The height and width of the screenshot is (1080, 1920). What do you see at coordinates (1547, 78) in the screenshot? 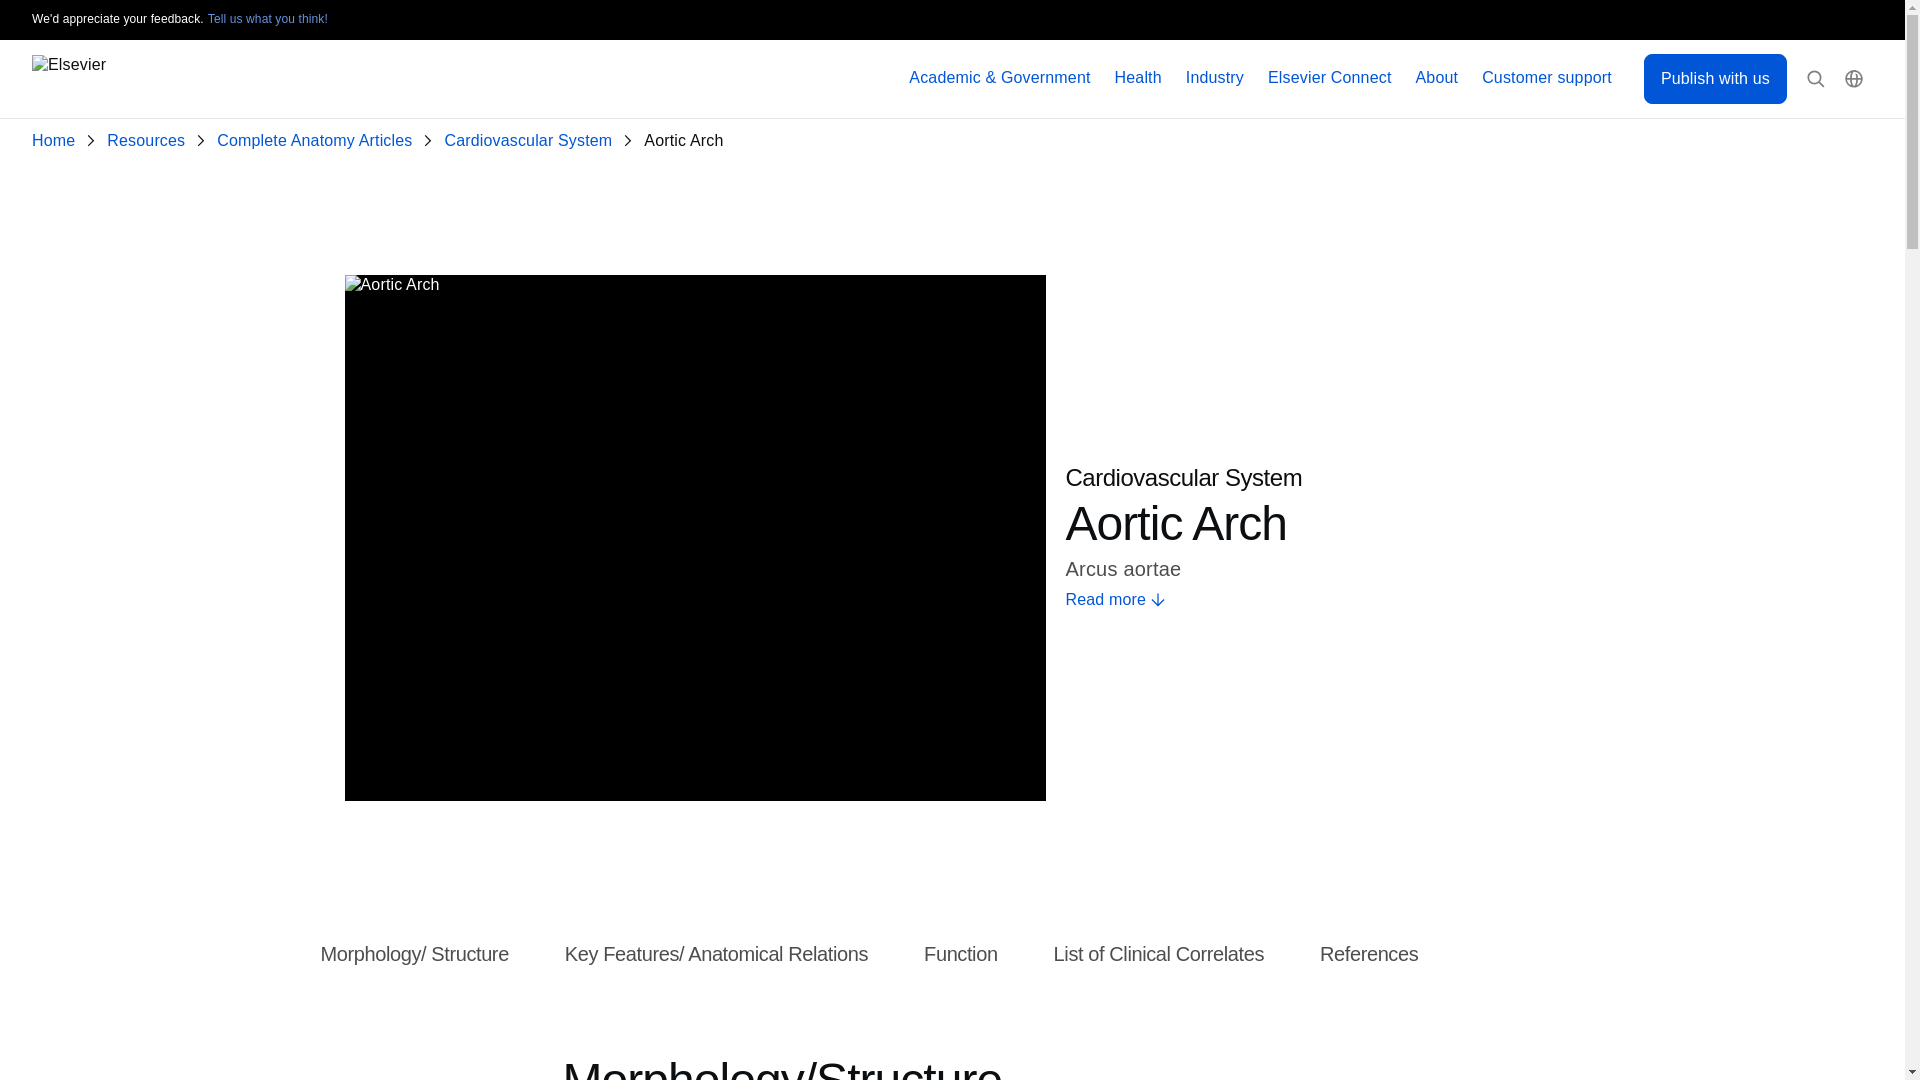
I see `Customer support` at bounding box center [1547, 78].